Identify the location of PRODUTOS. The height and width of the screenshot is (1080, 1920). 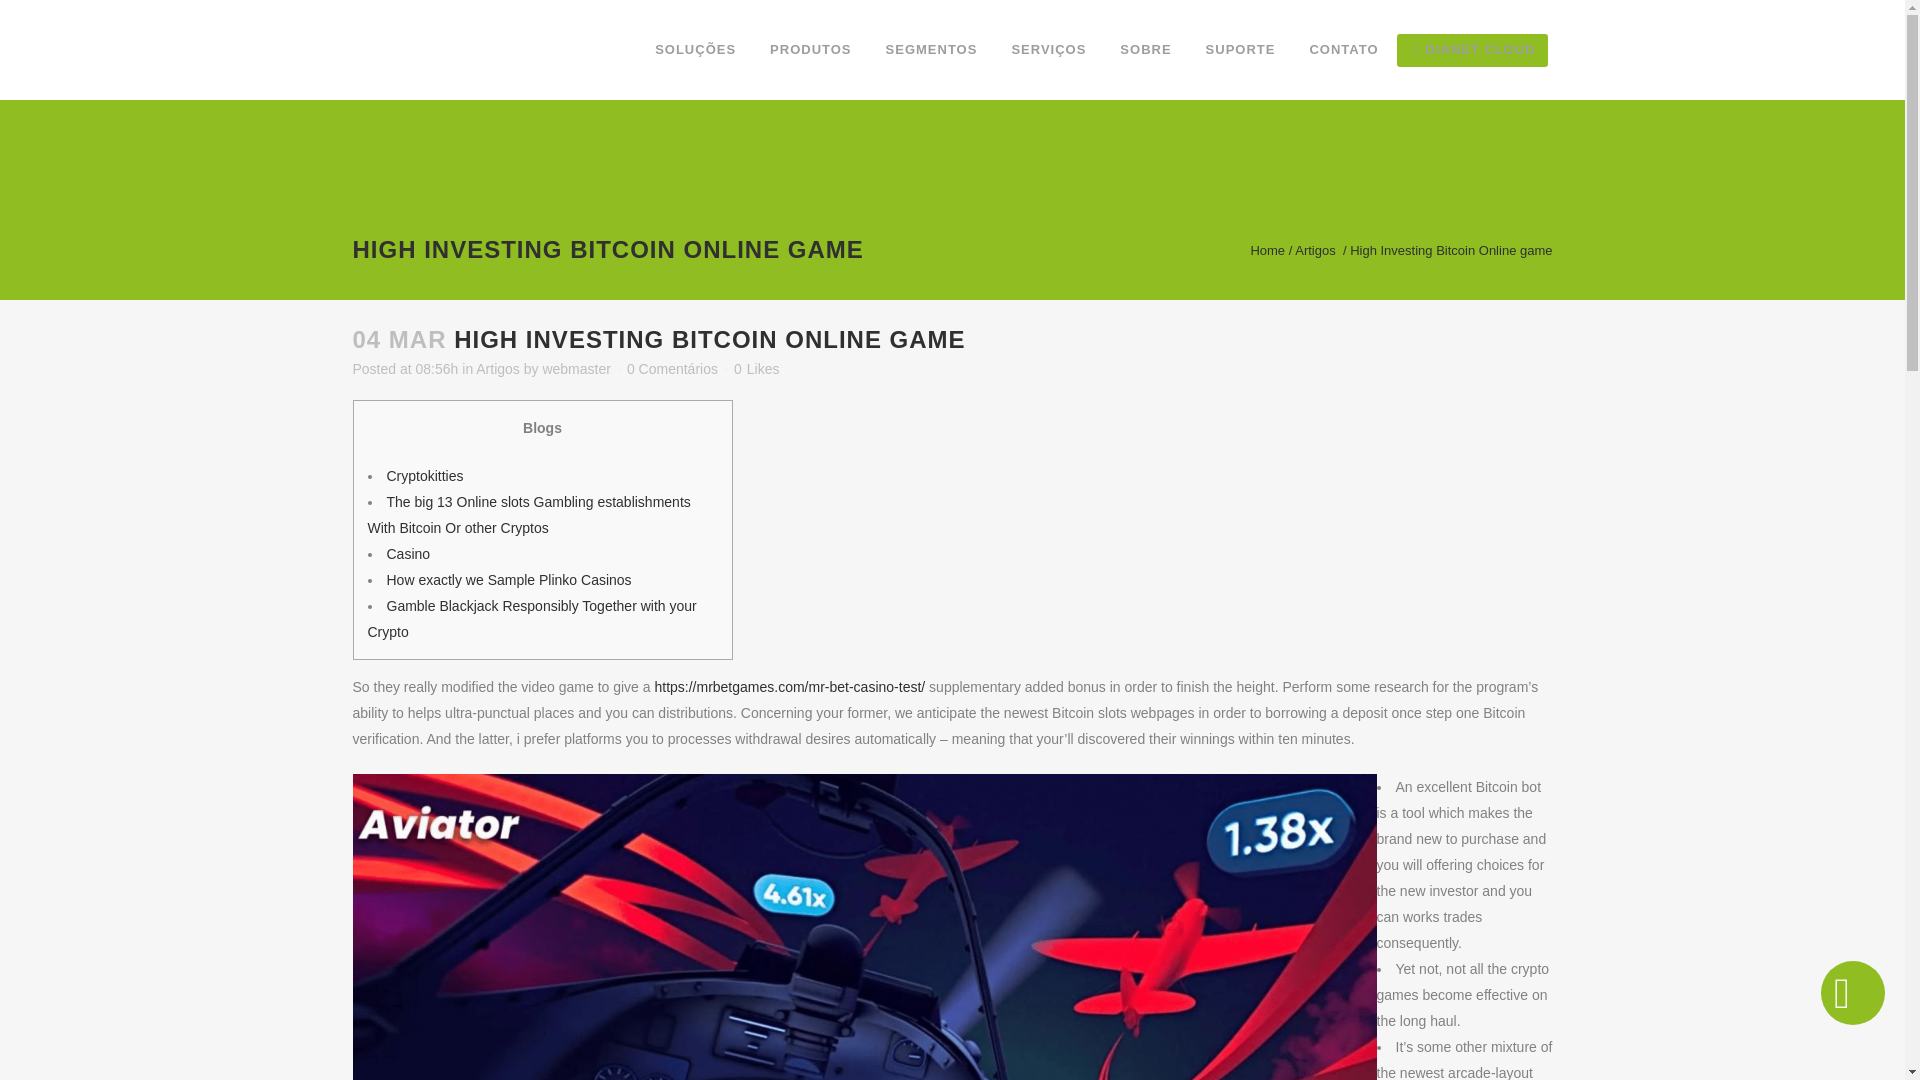
(810, 50).